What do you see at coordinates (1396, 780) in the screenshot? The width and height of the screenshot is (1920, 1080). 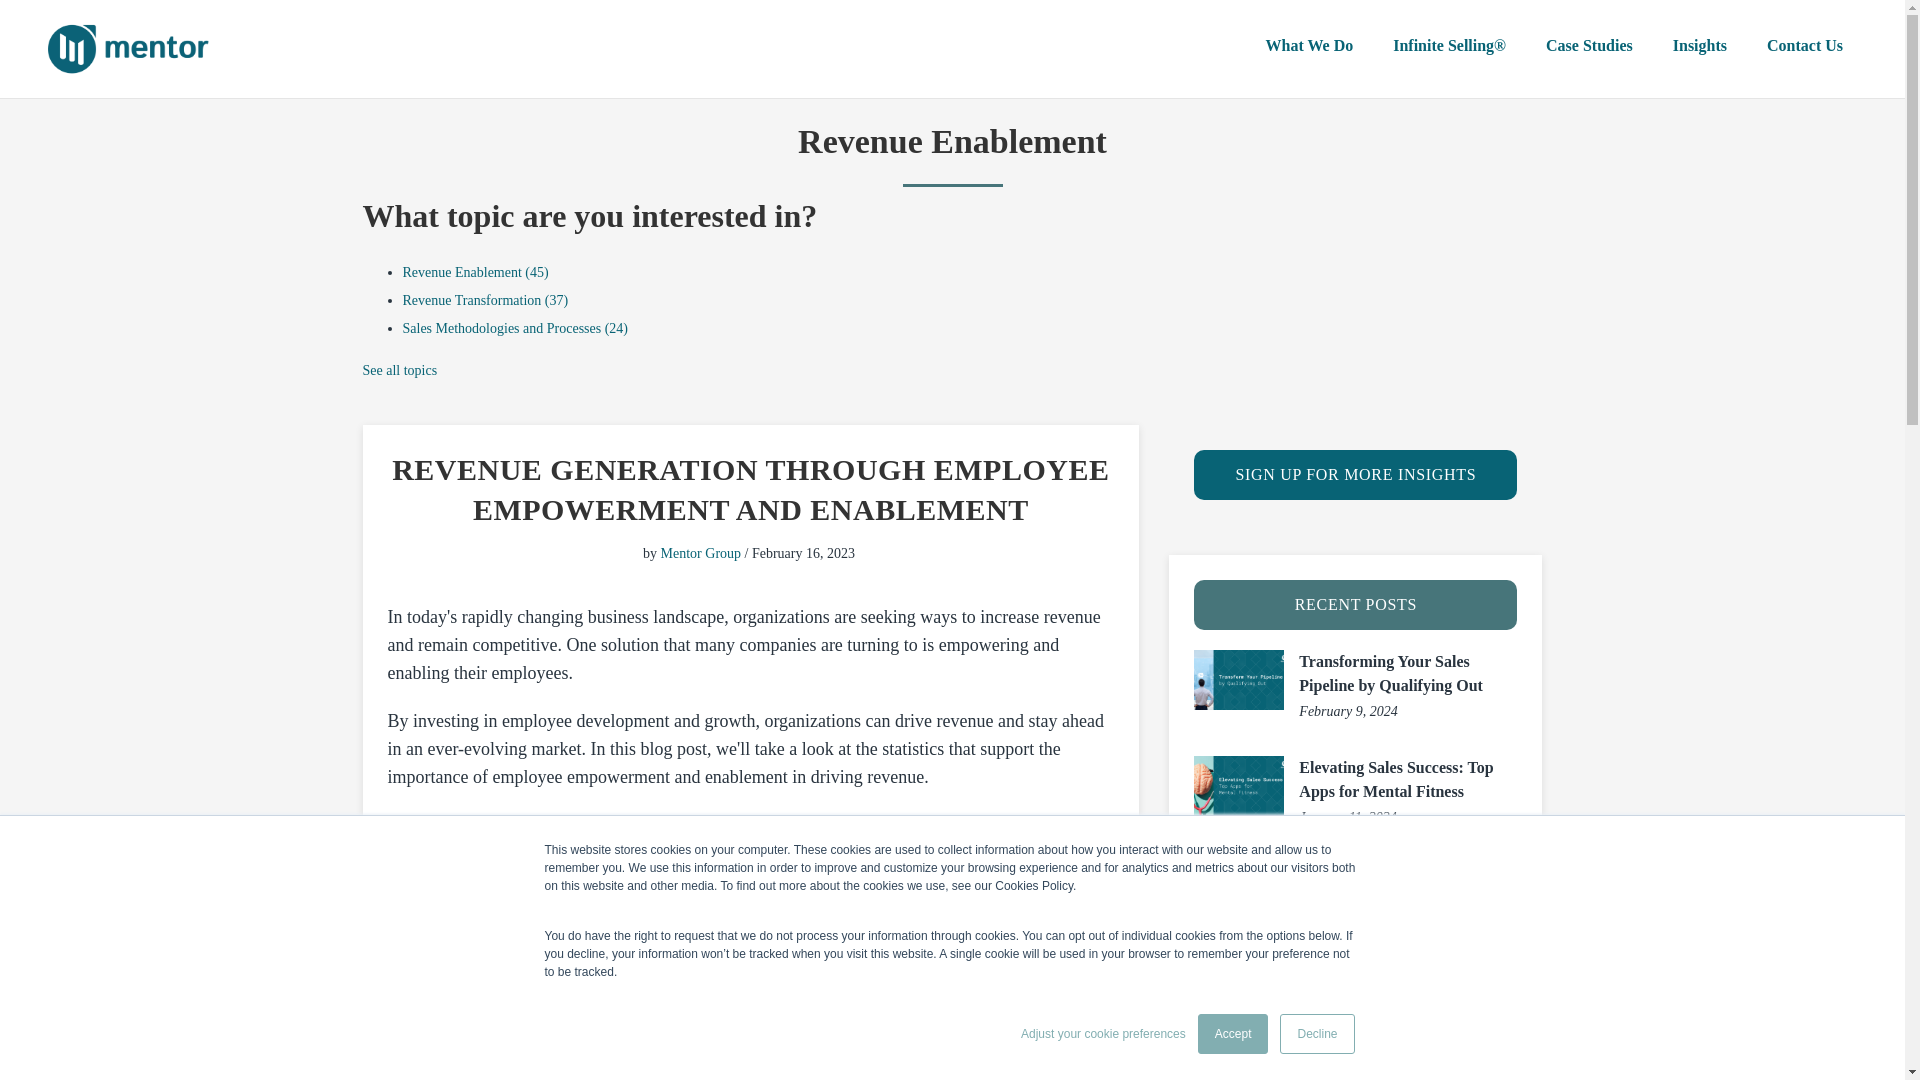 I see `Elevating Sales Success: Top Apps for Mental Fitness` at bounding box center [1396, 780].